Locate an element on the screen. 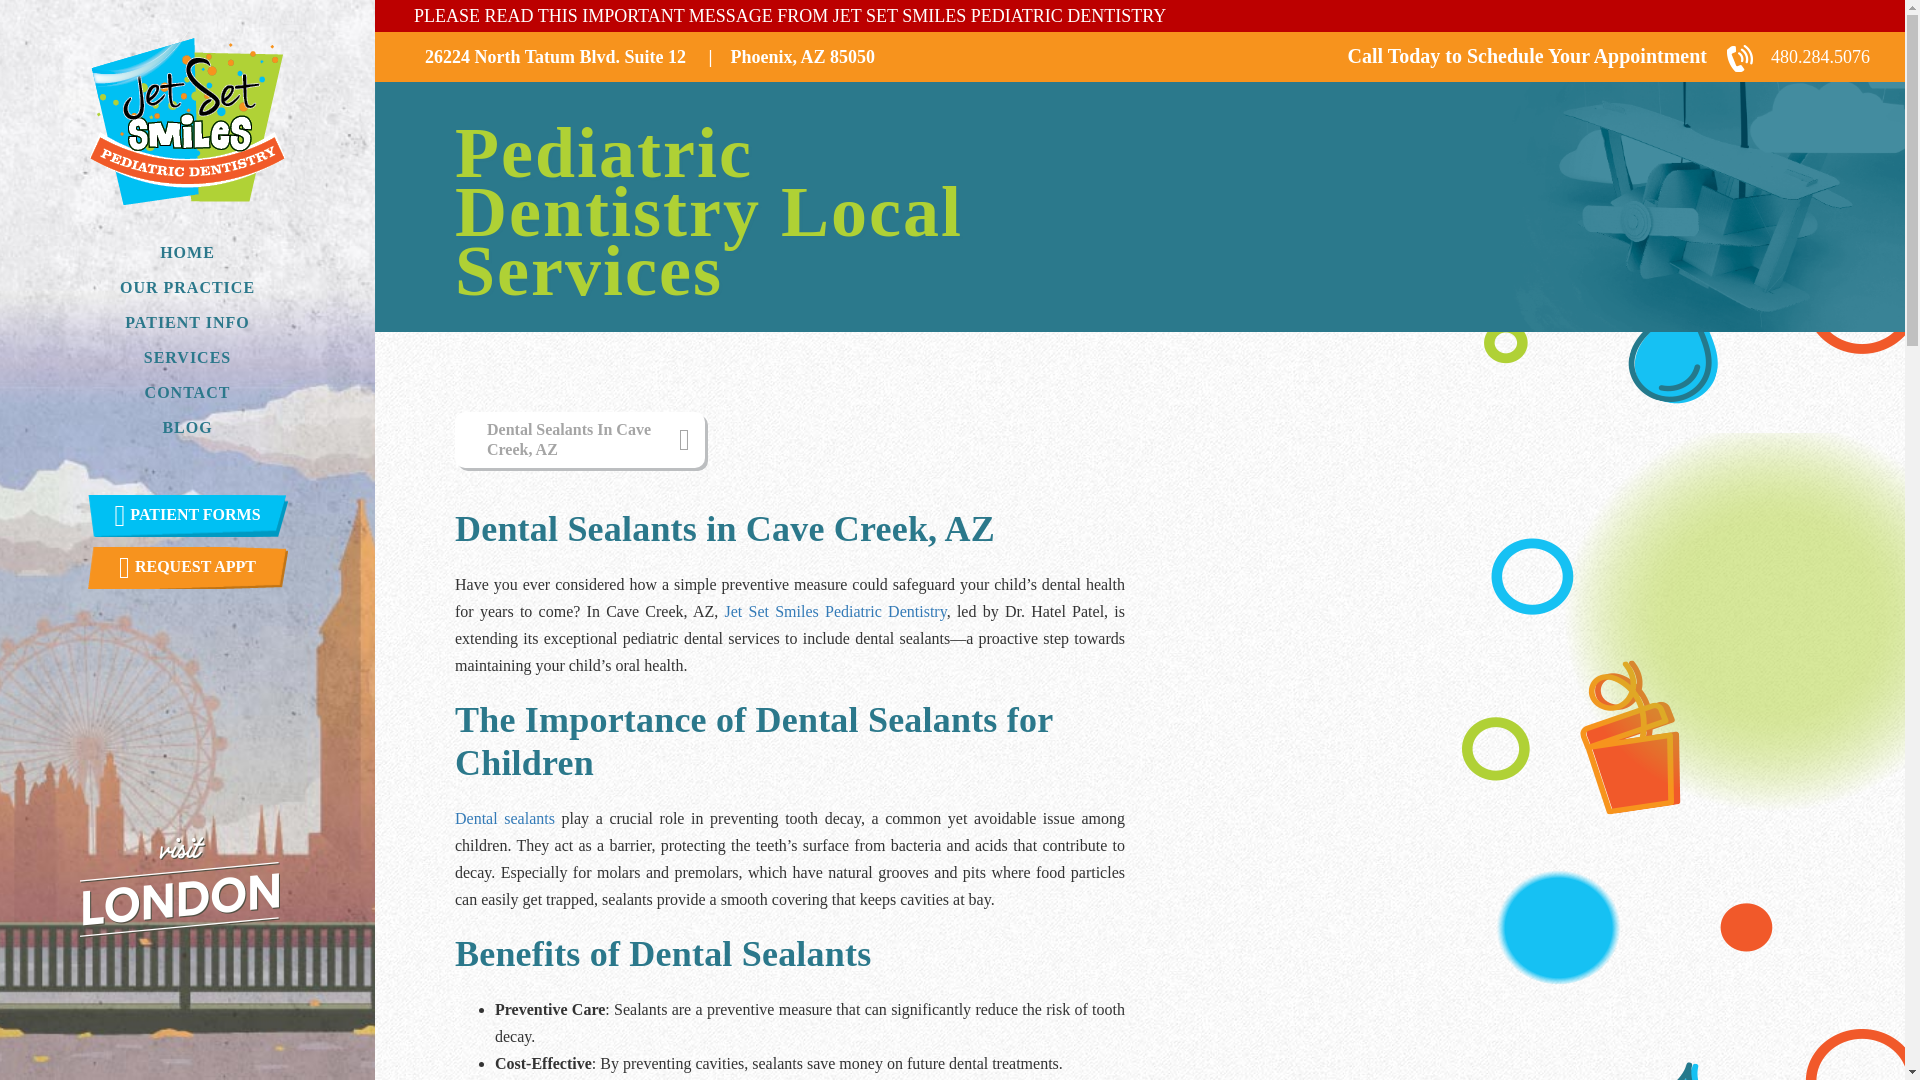  Home is located at coordinates (186, 252).